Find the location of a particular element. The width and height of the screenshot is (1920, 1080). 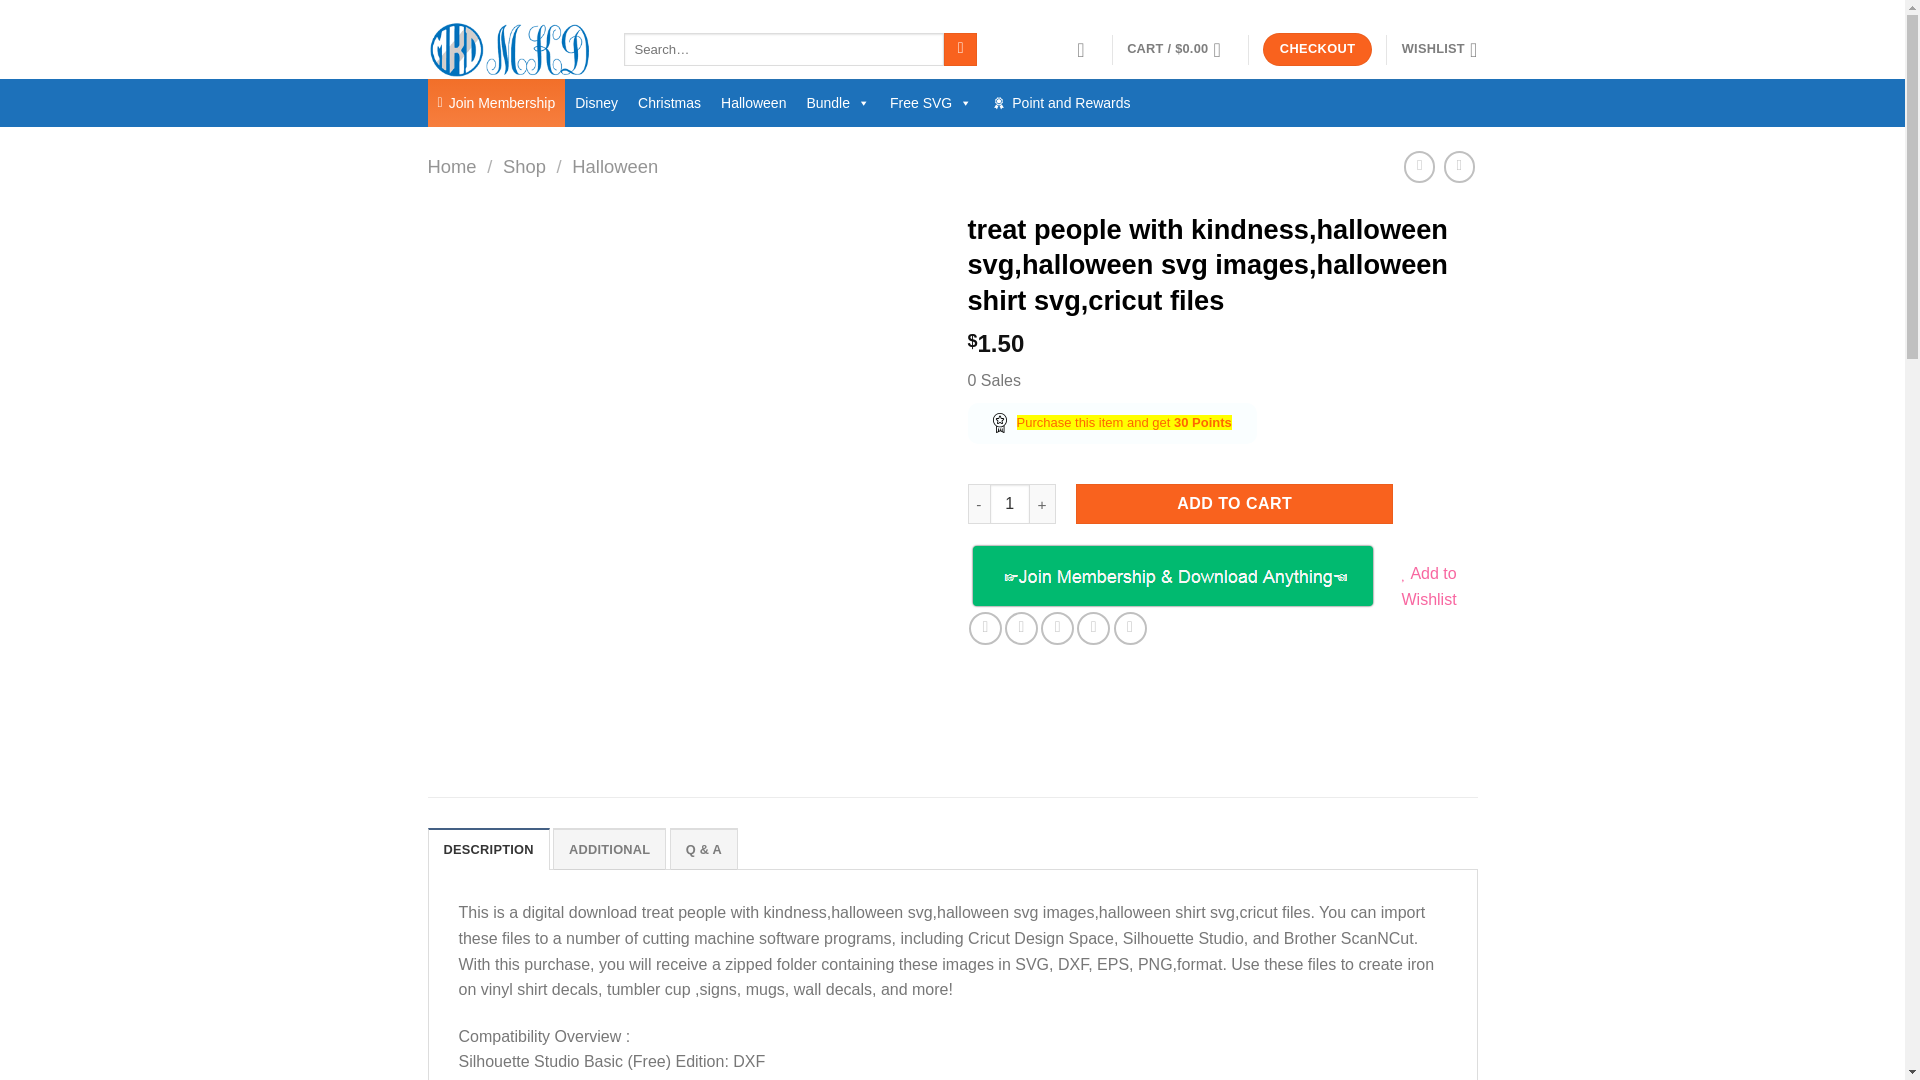

Add to Wishlist is located at coordinates (1429, 586).